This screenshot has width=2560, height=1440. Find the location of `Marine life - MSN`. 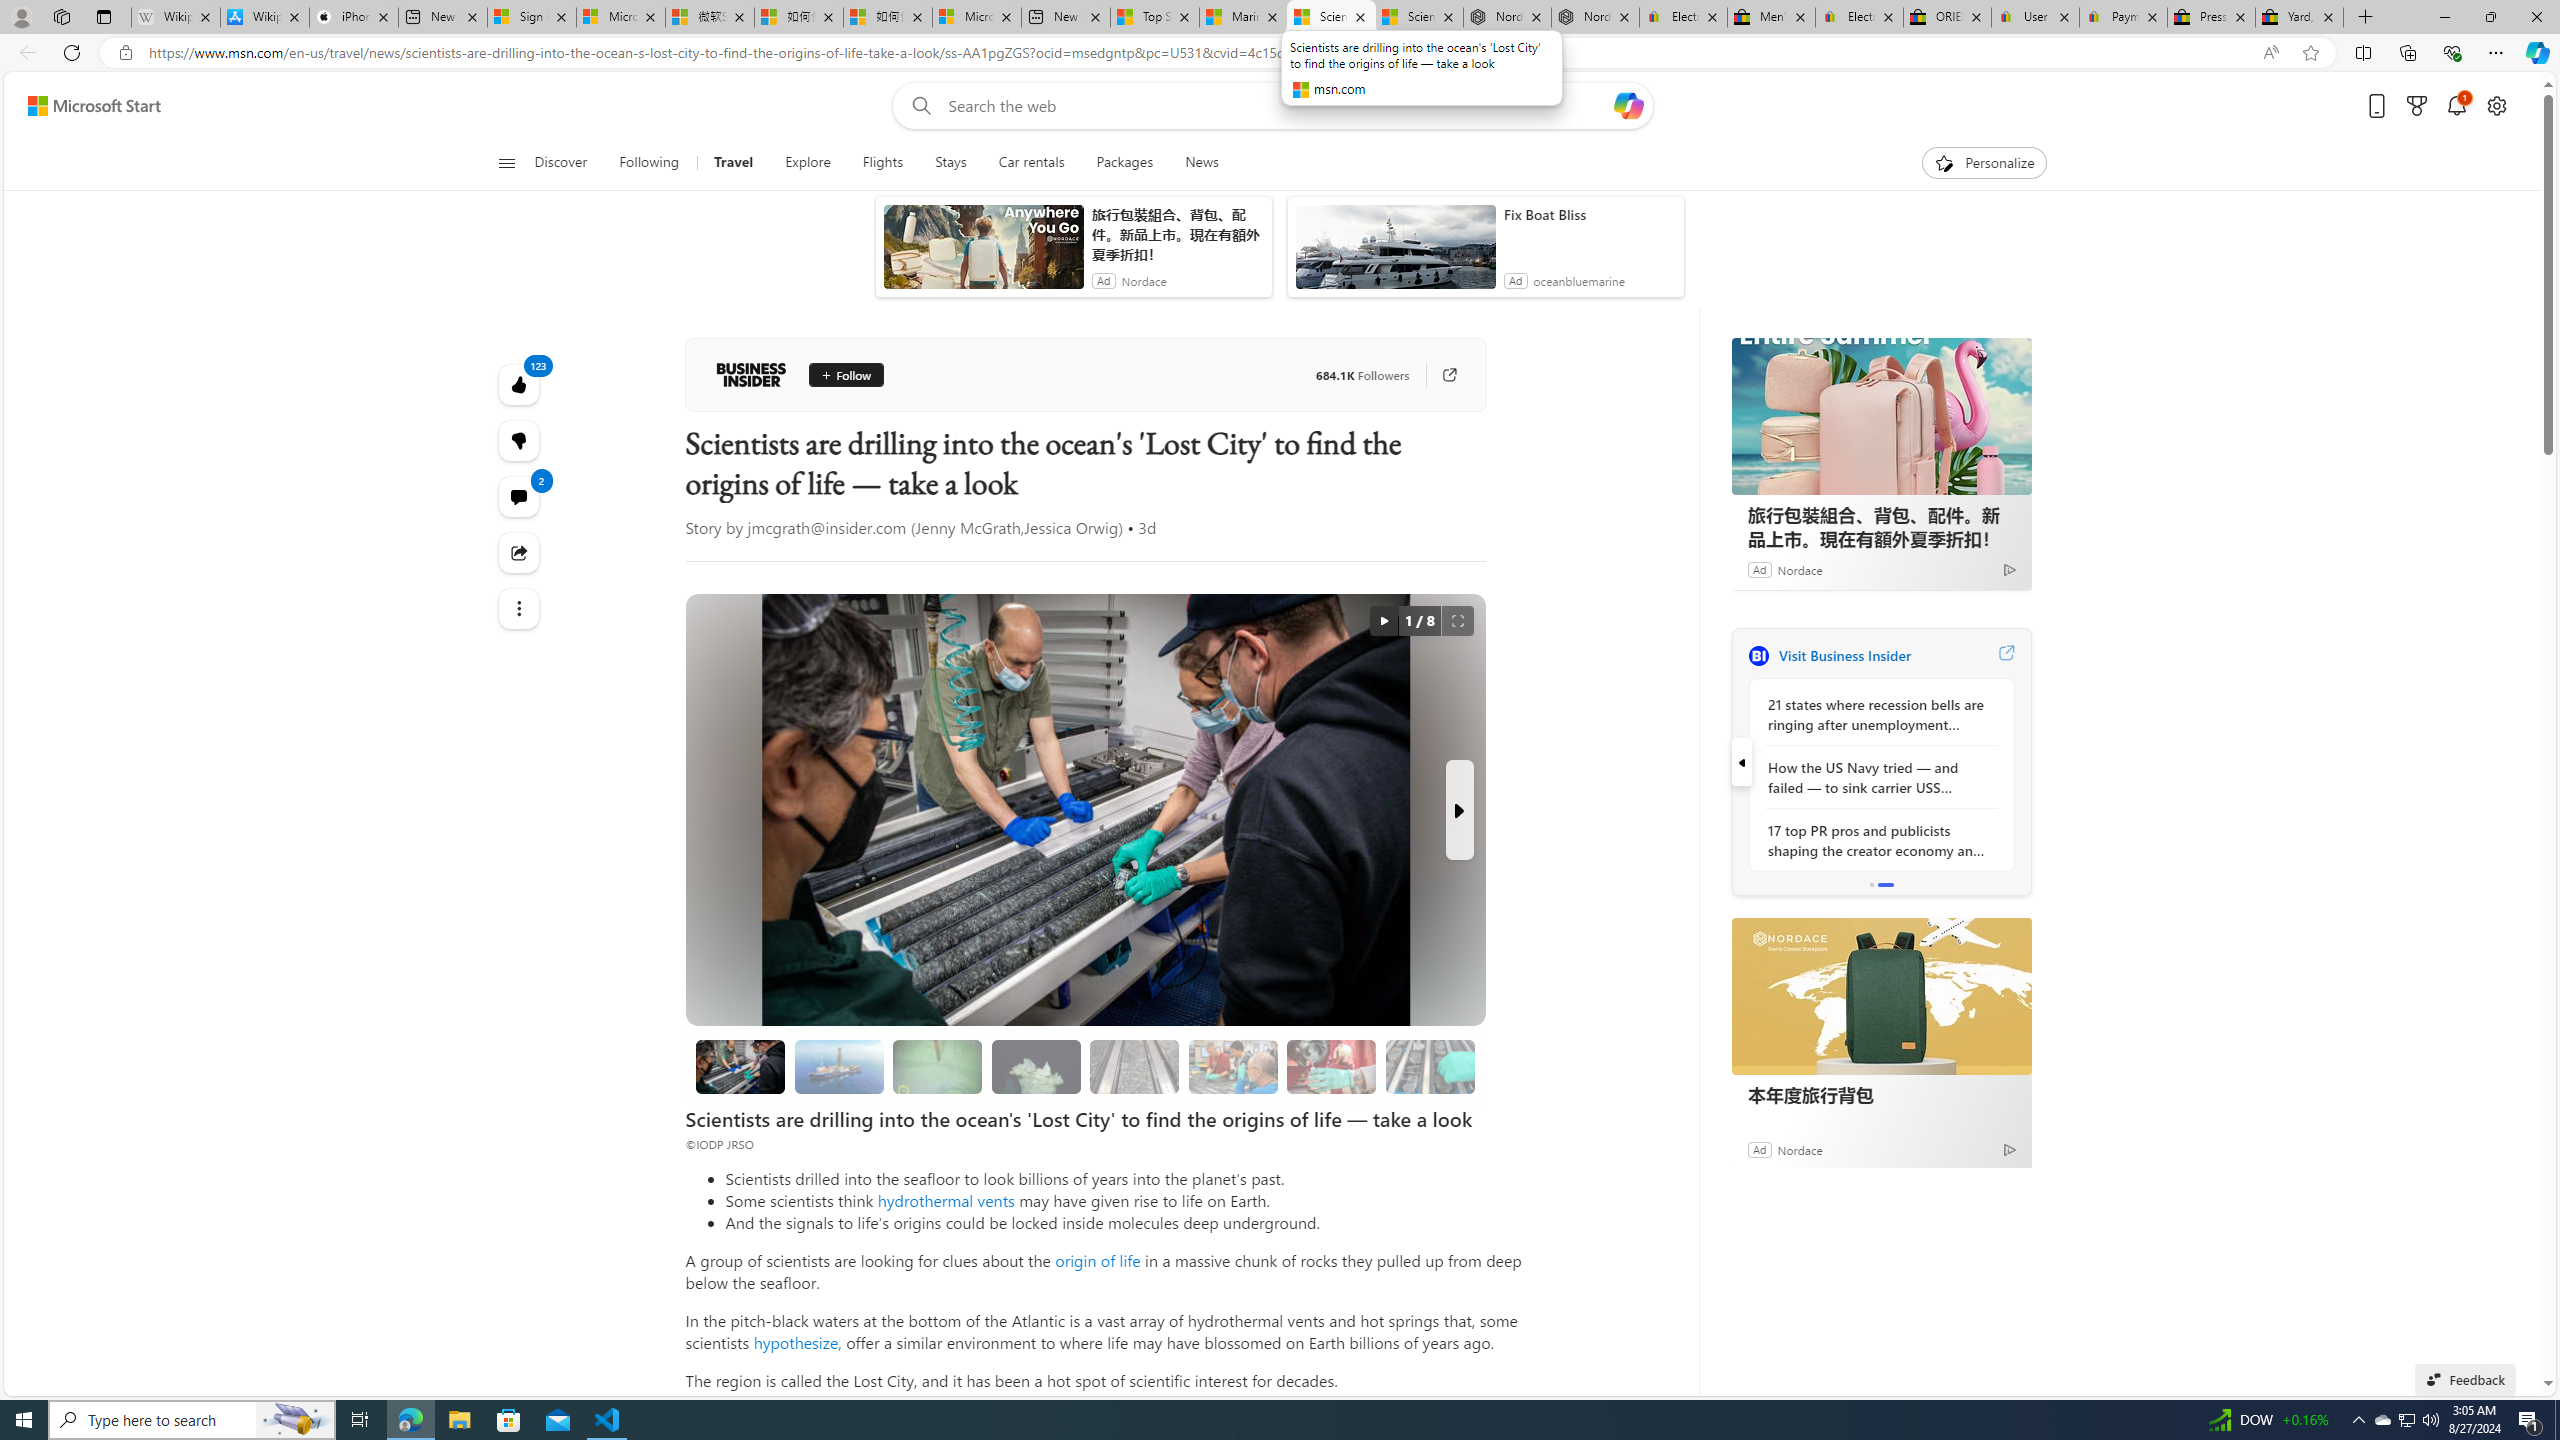

Marine life - MSN is located at coordinates (1242, 17).